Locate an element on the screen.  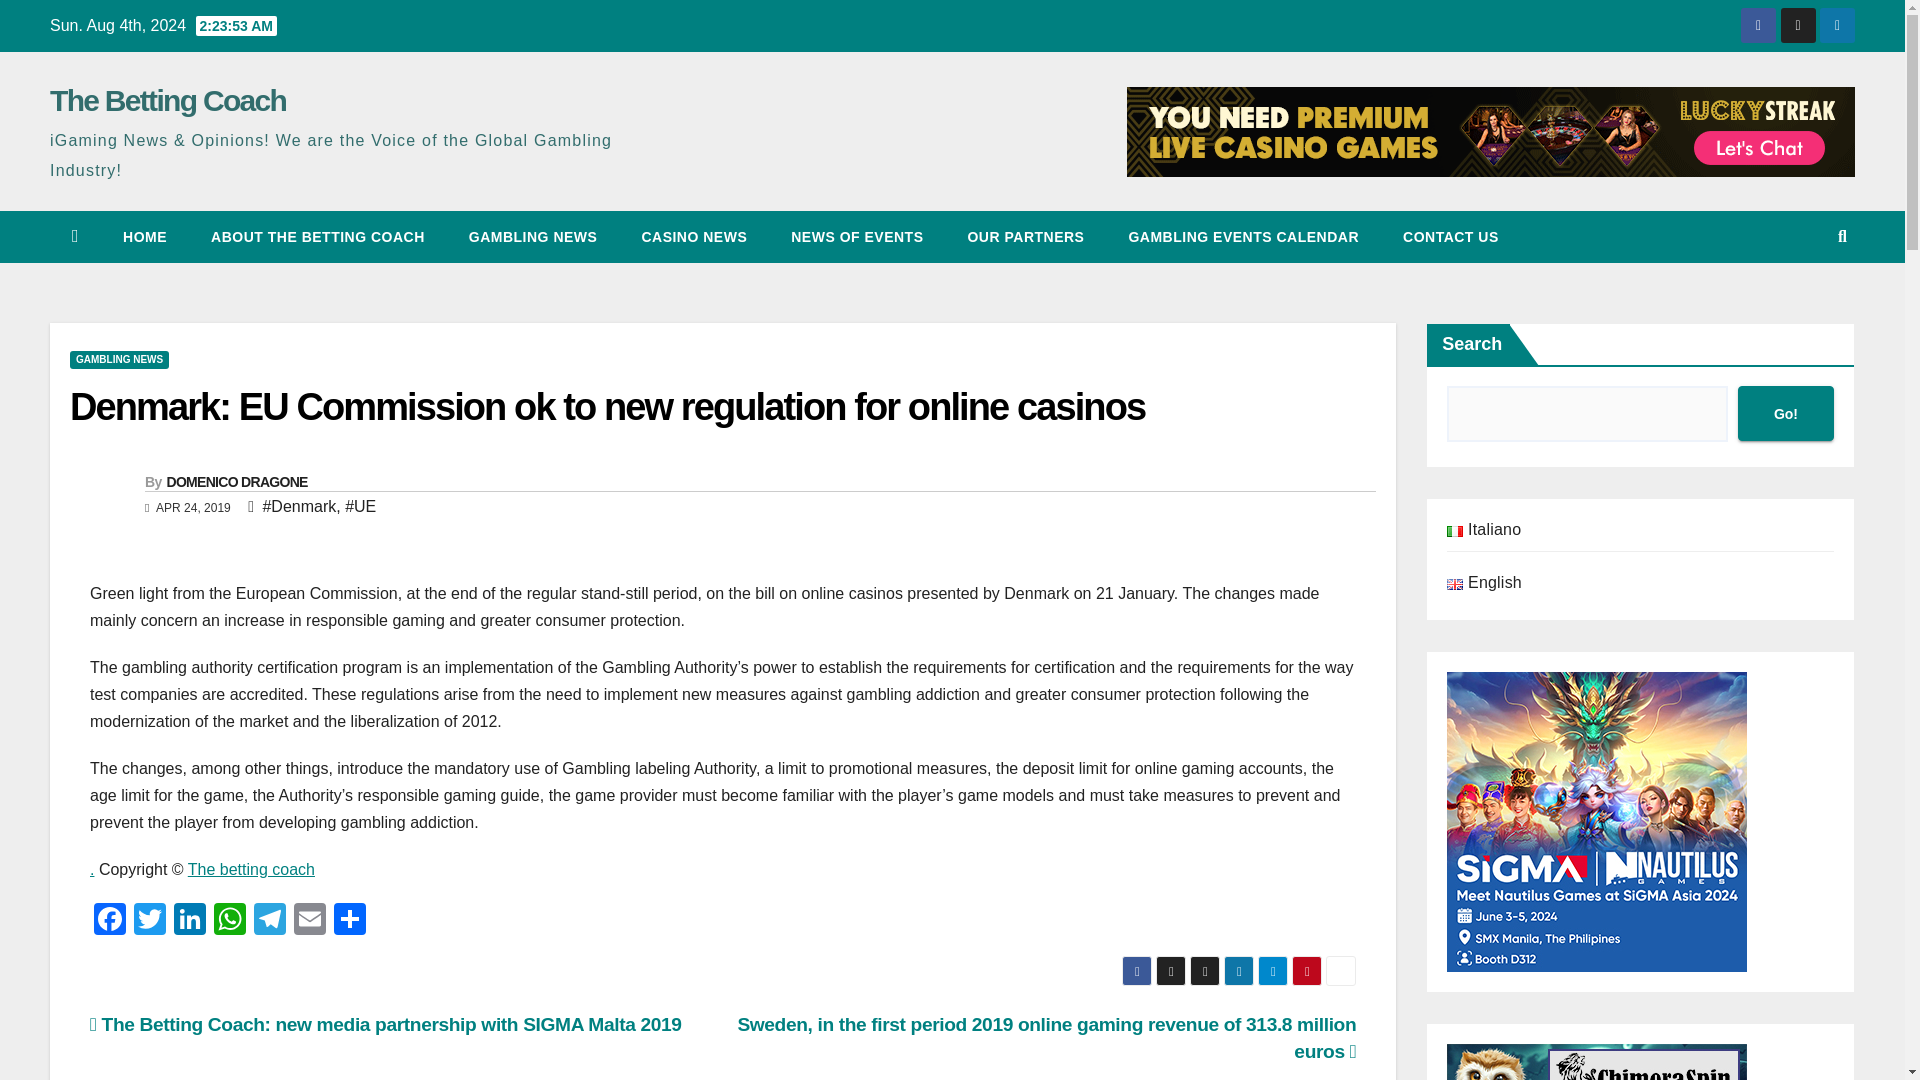
NEWS OF EVENTS is located at coordinates (856, 236).